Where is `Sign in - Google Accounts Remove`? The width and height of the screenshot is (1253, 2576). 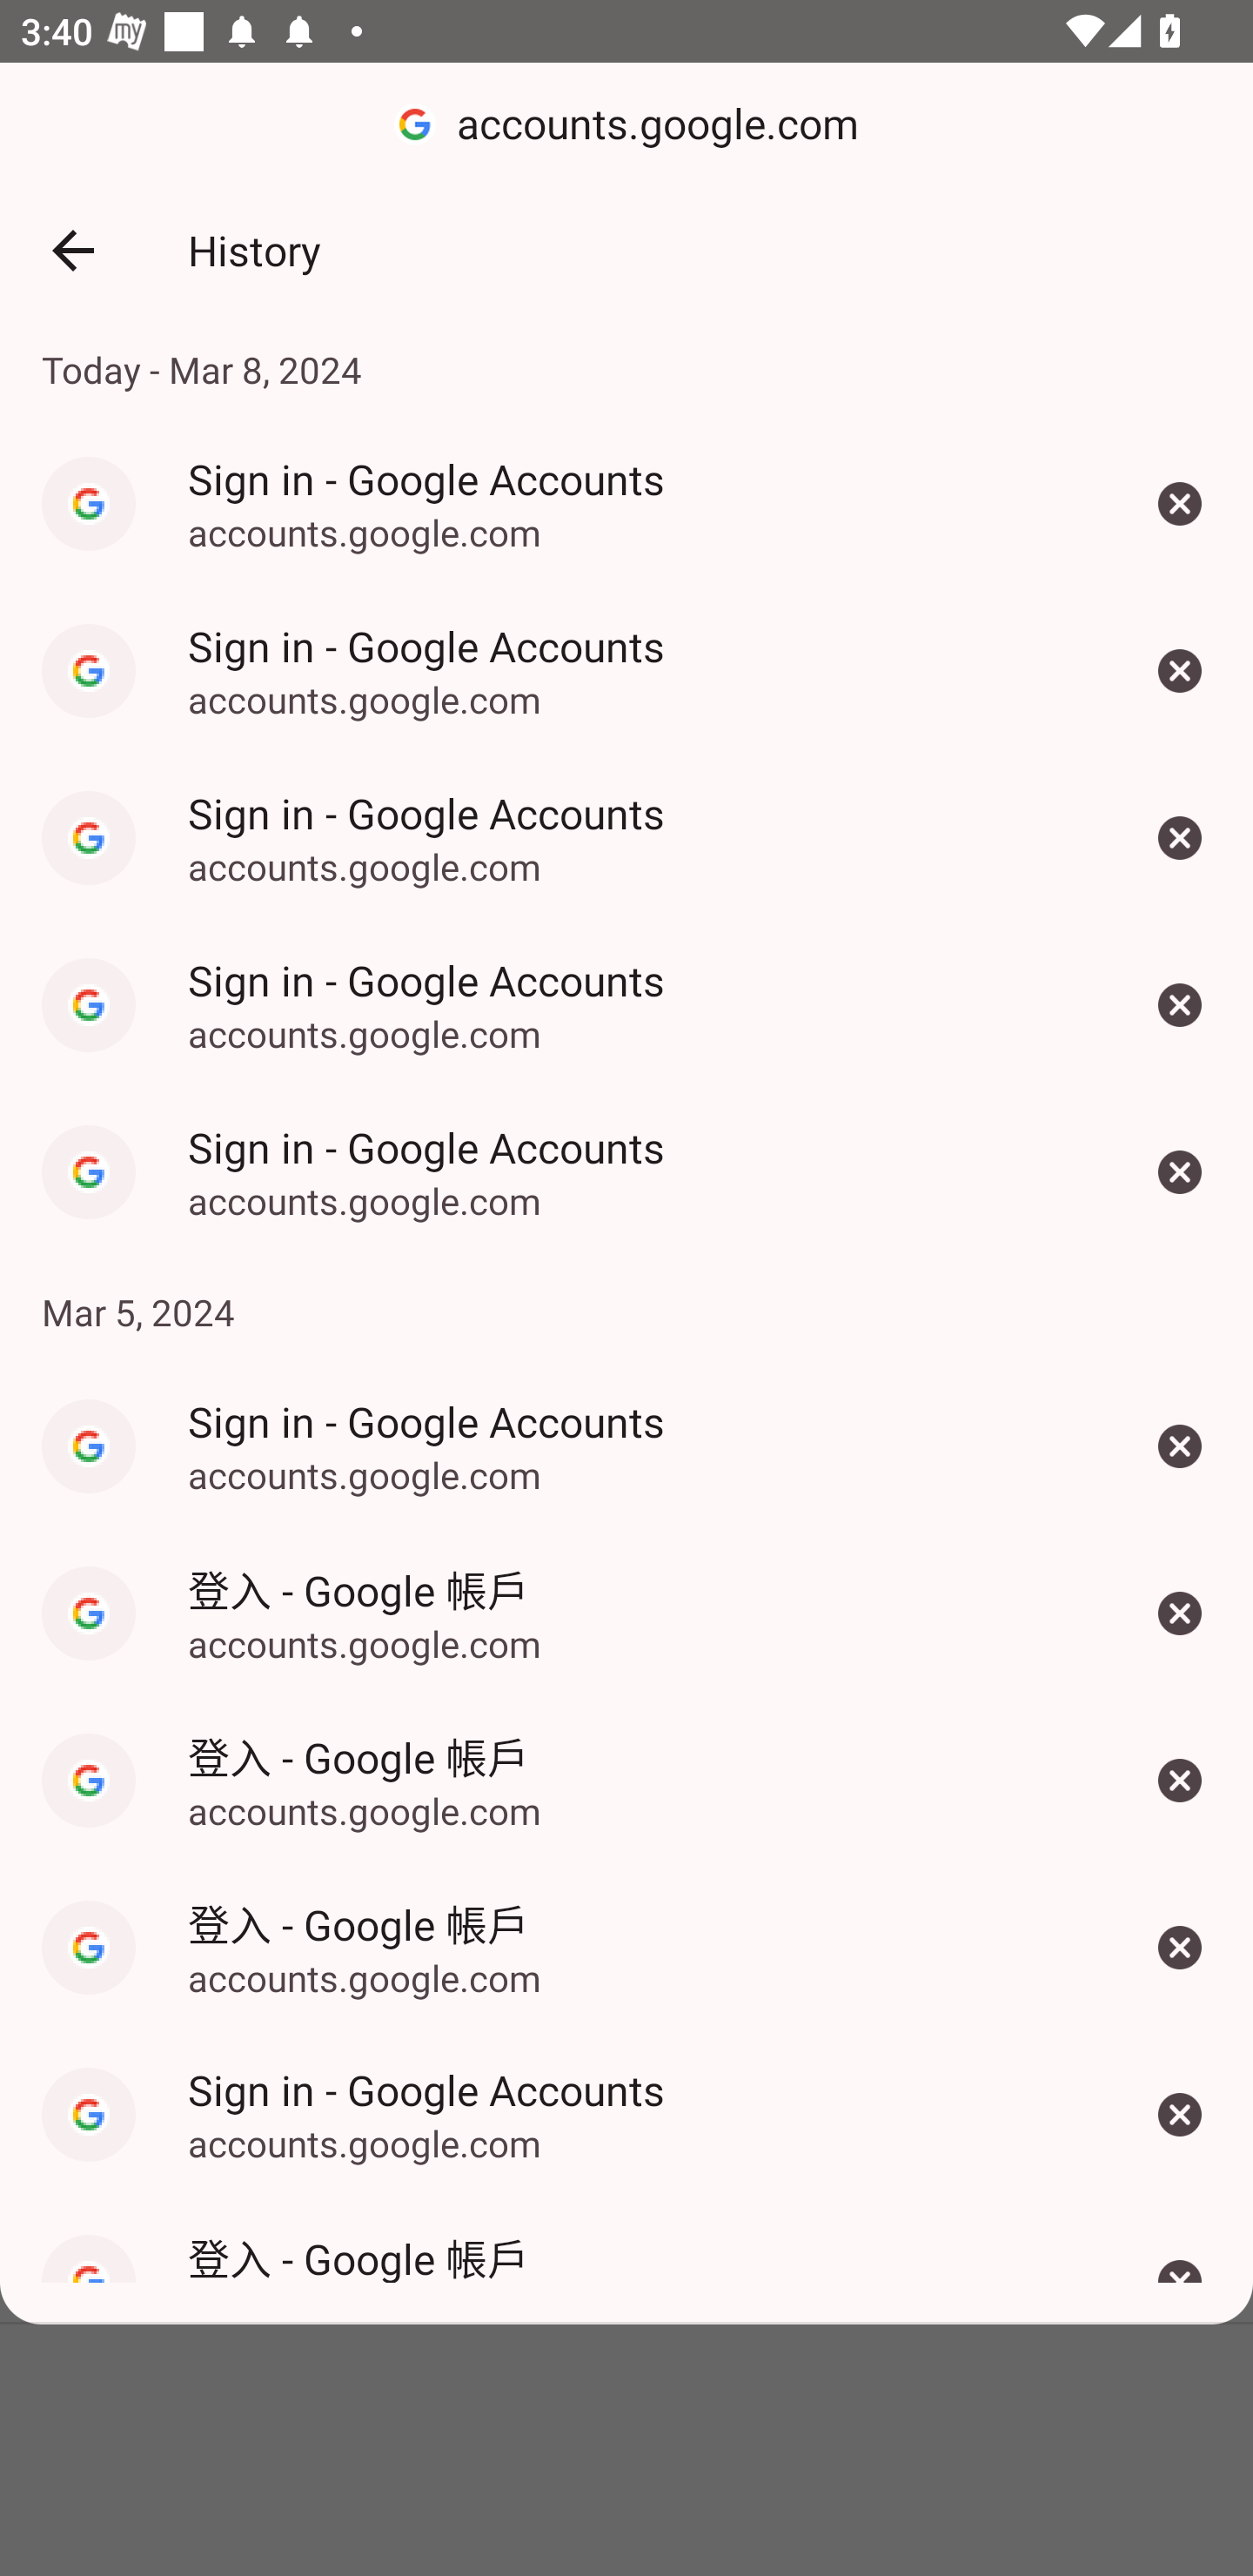
Sign in - Google Accounts Remove is located at coordinates (1180, 2115).